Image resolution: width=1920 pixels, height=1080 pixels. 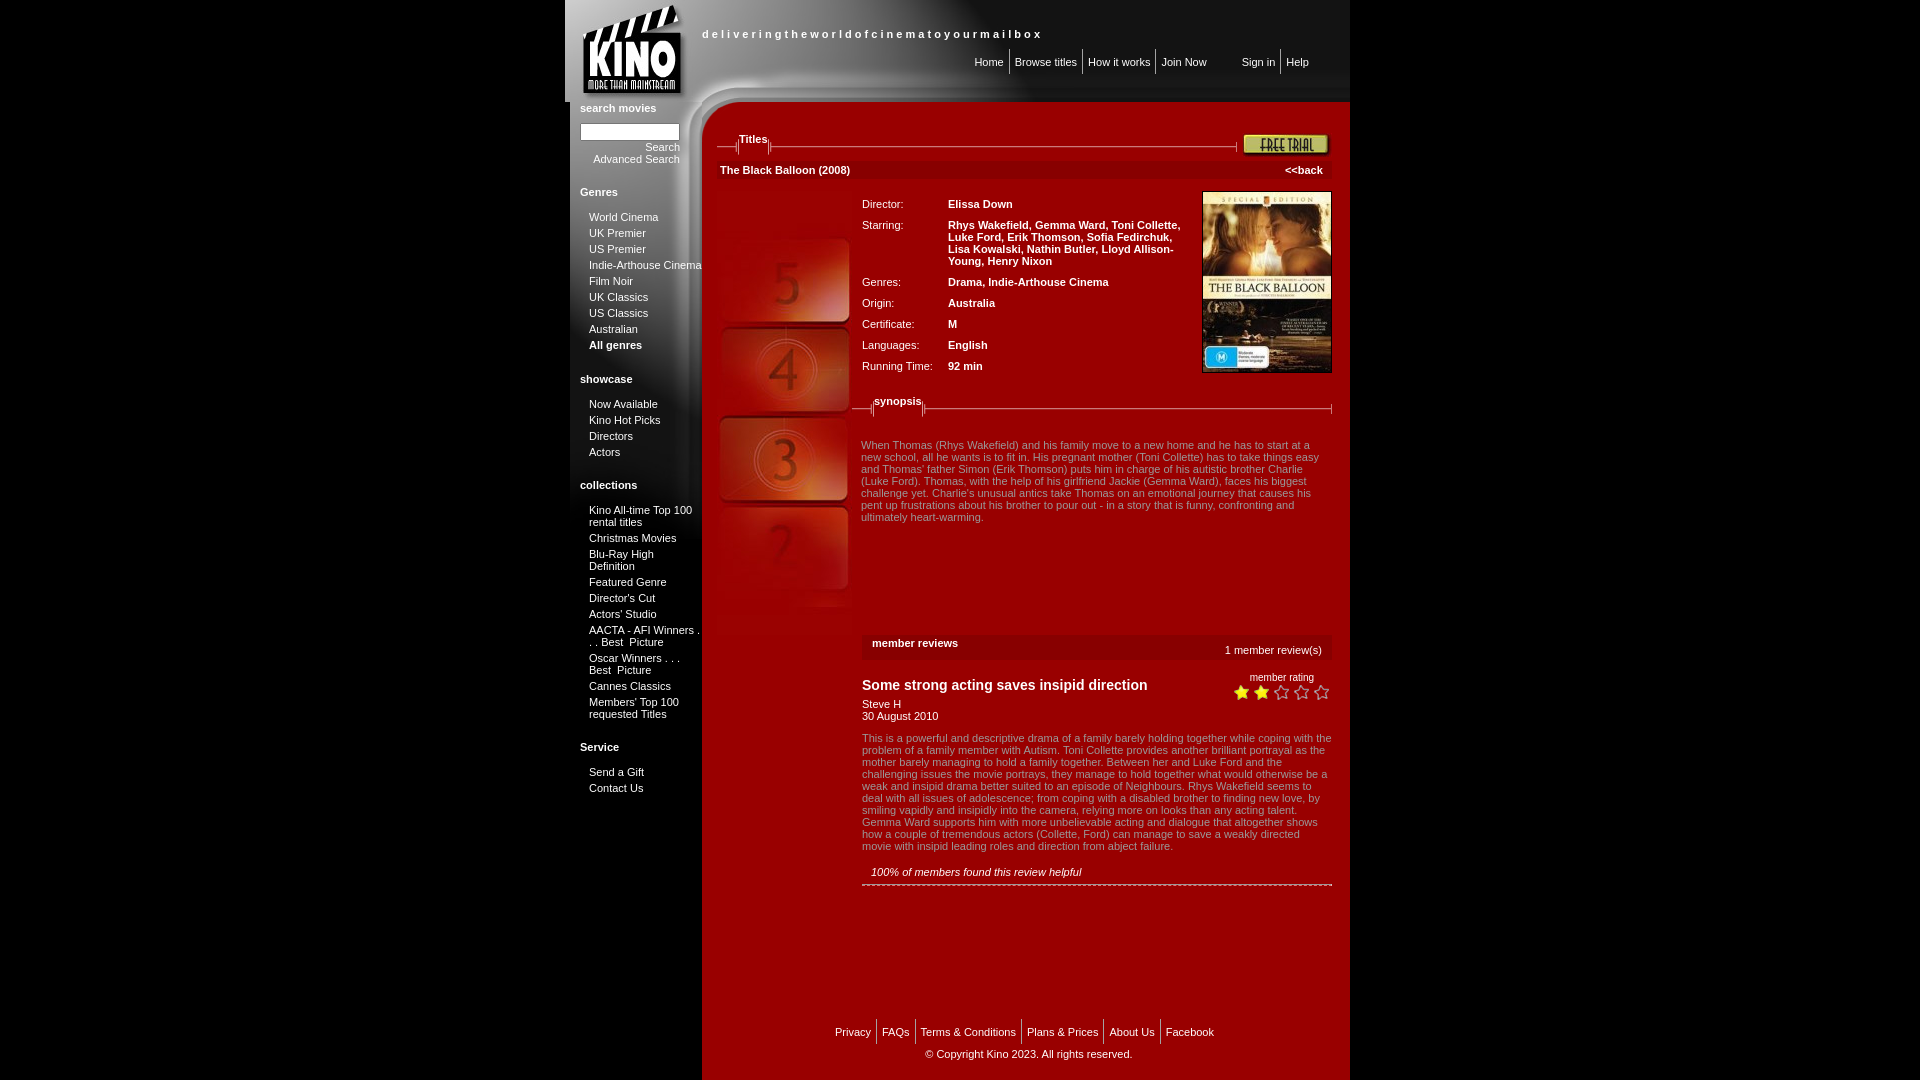 What do you see at coordinates (974, 237) in the screenshot?
I see `Luke Ford` at bounding box center [974, 237].